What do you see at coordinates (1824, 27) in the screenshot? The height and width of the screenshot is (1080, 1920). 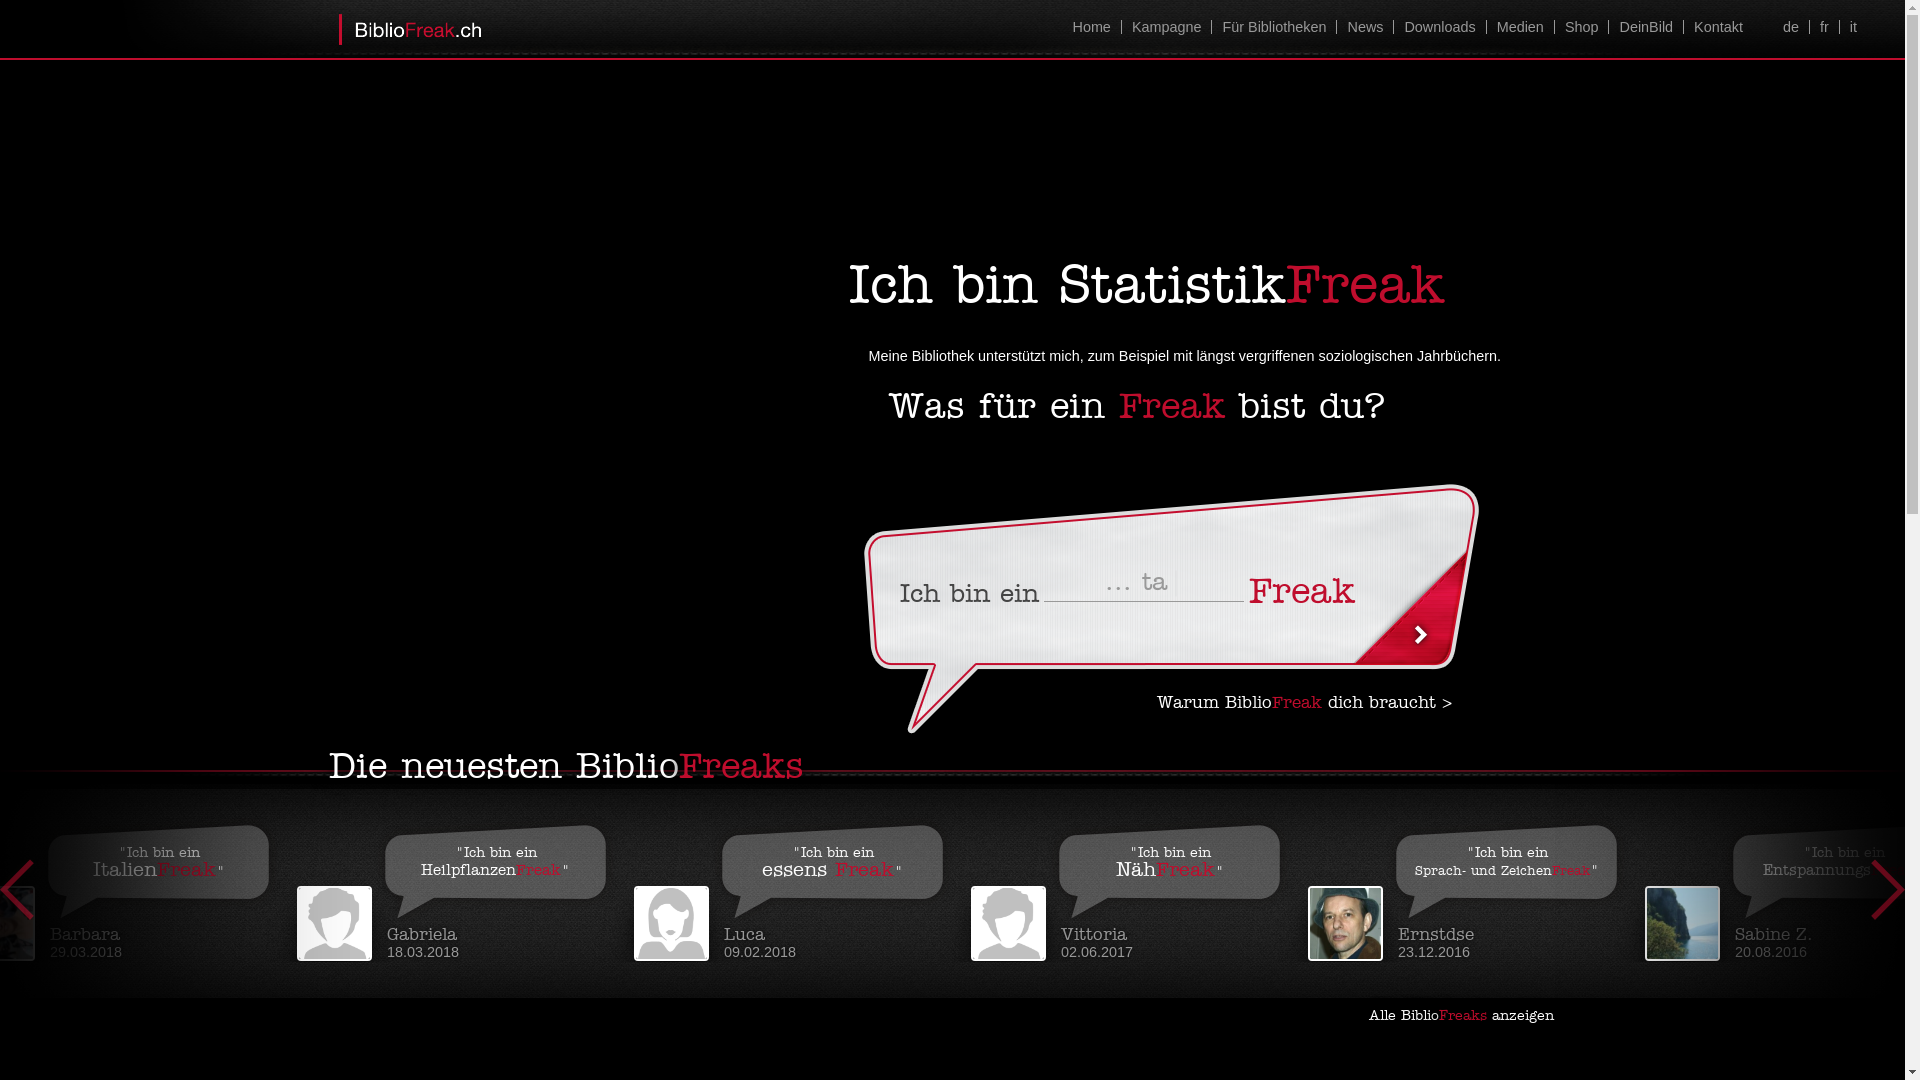 I see `fr` at bounding box center [1824, 27].